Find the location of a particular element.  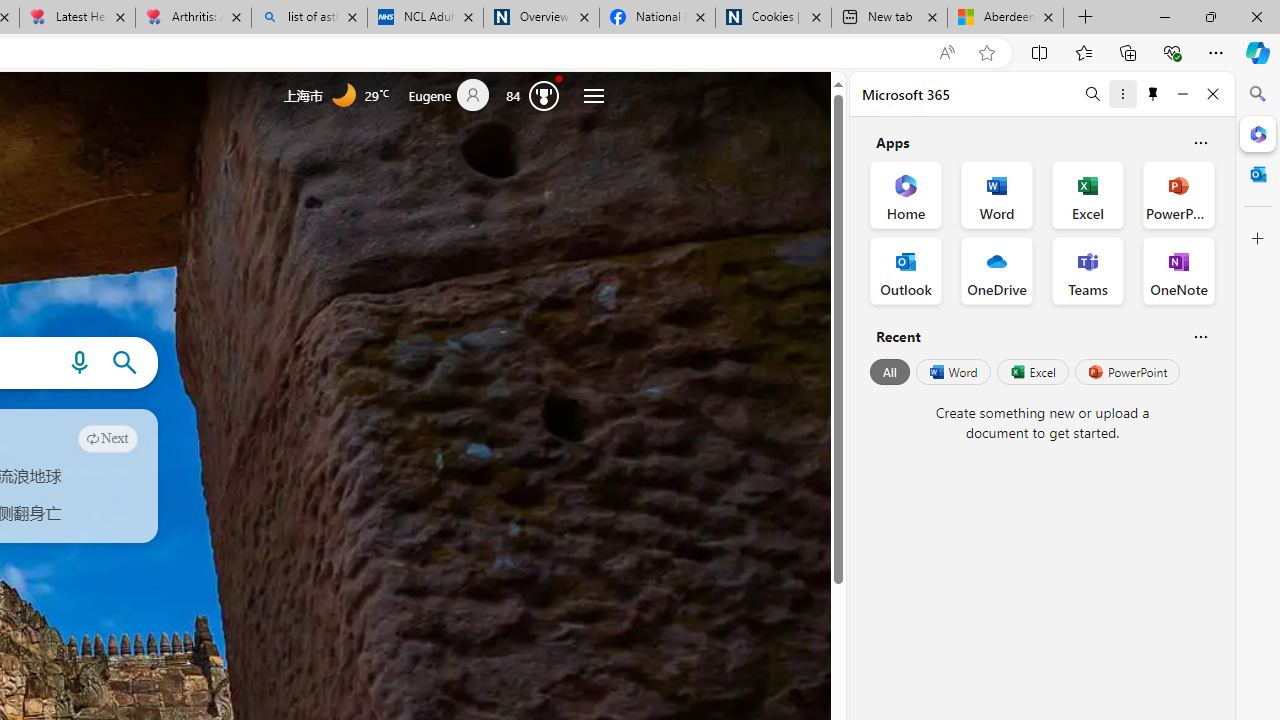

PowerPoint Office App is located at coordinates (1178, 194).